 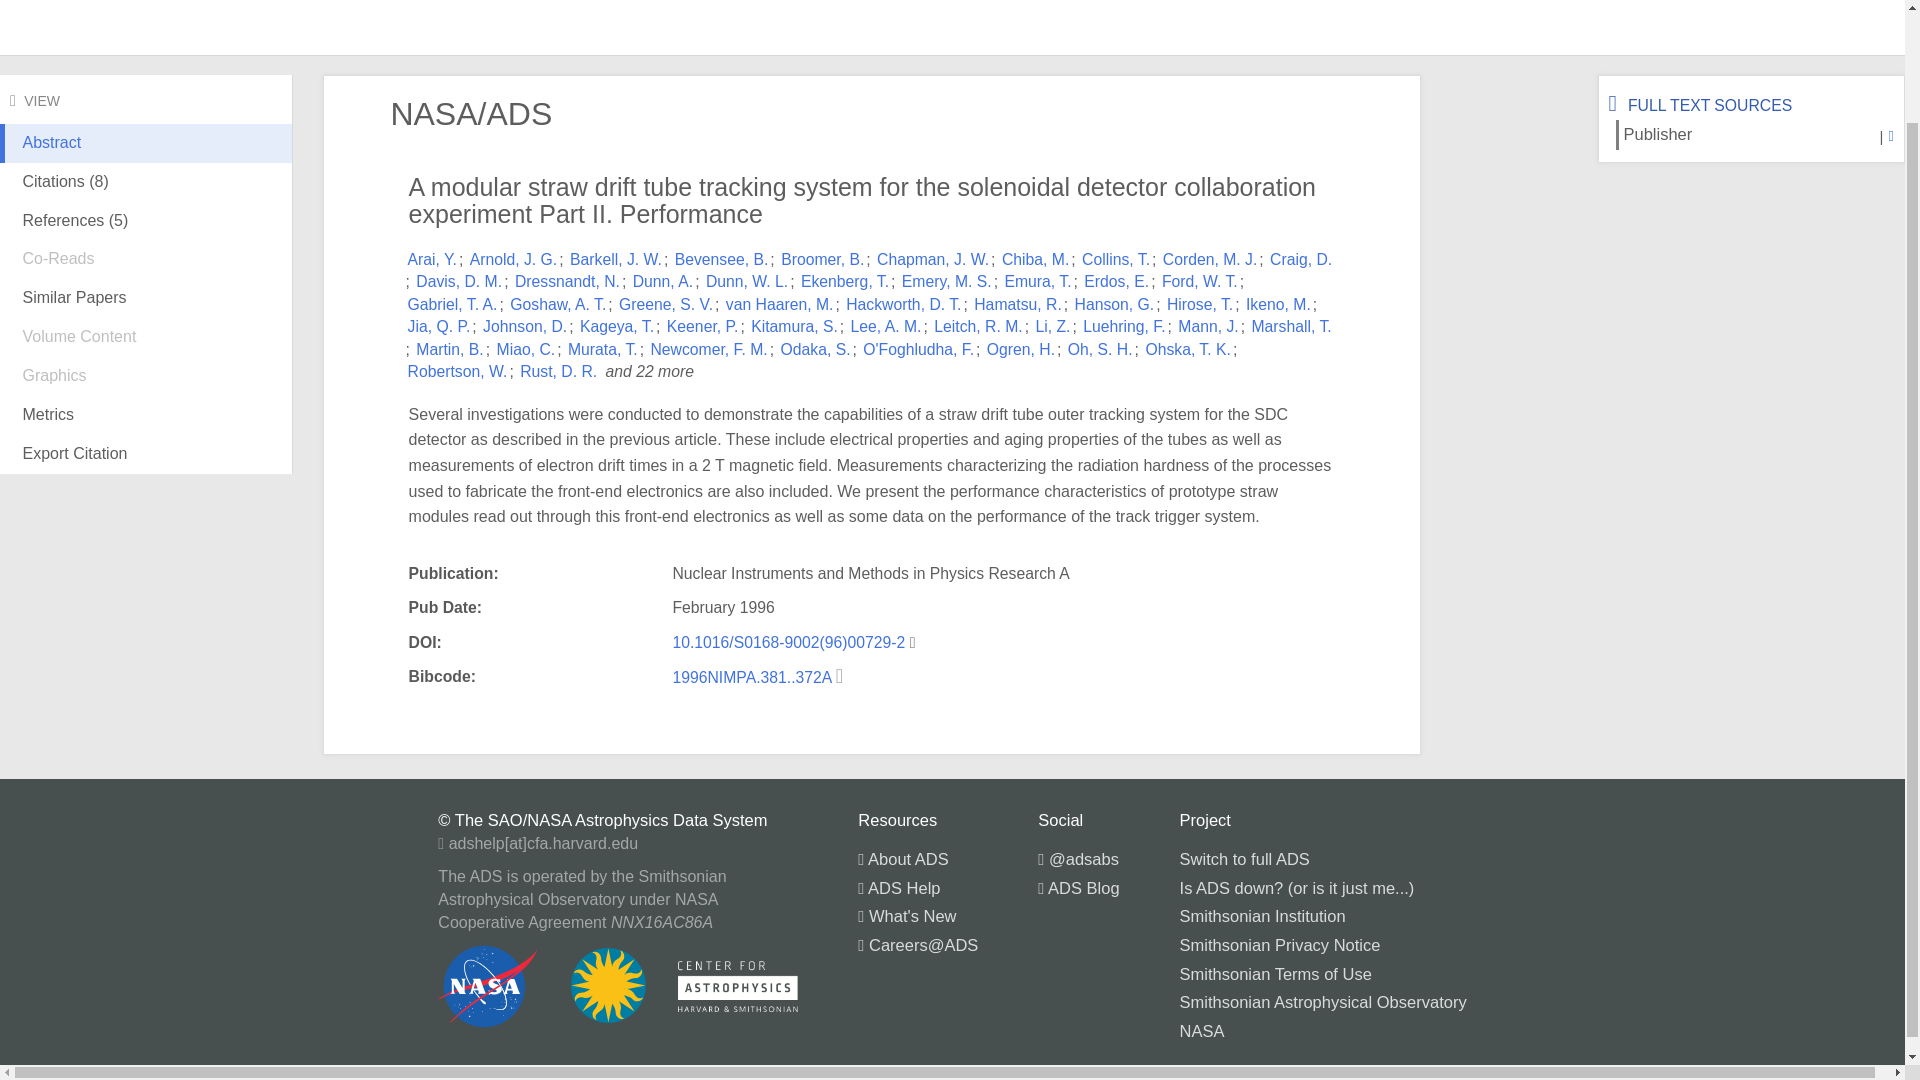 What do you see at coordinates (1038, 282) in the screenshot?
I see `Emura, T.` at bounding box center [1038, 282].